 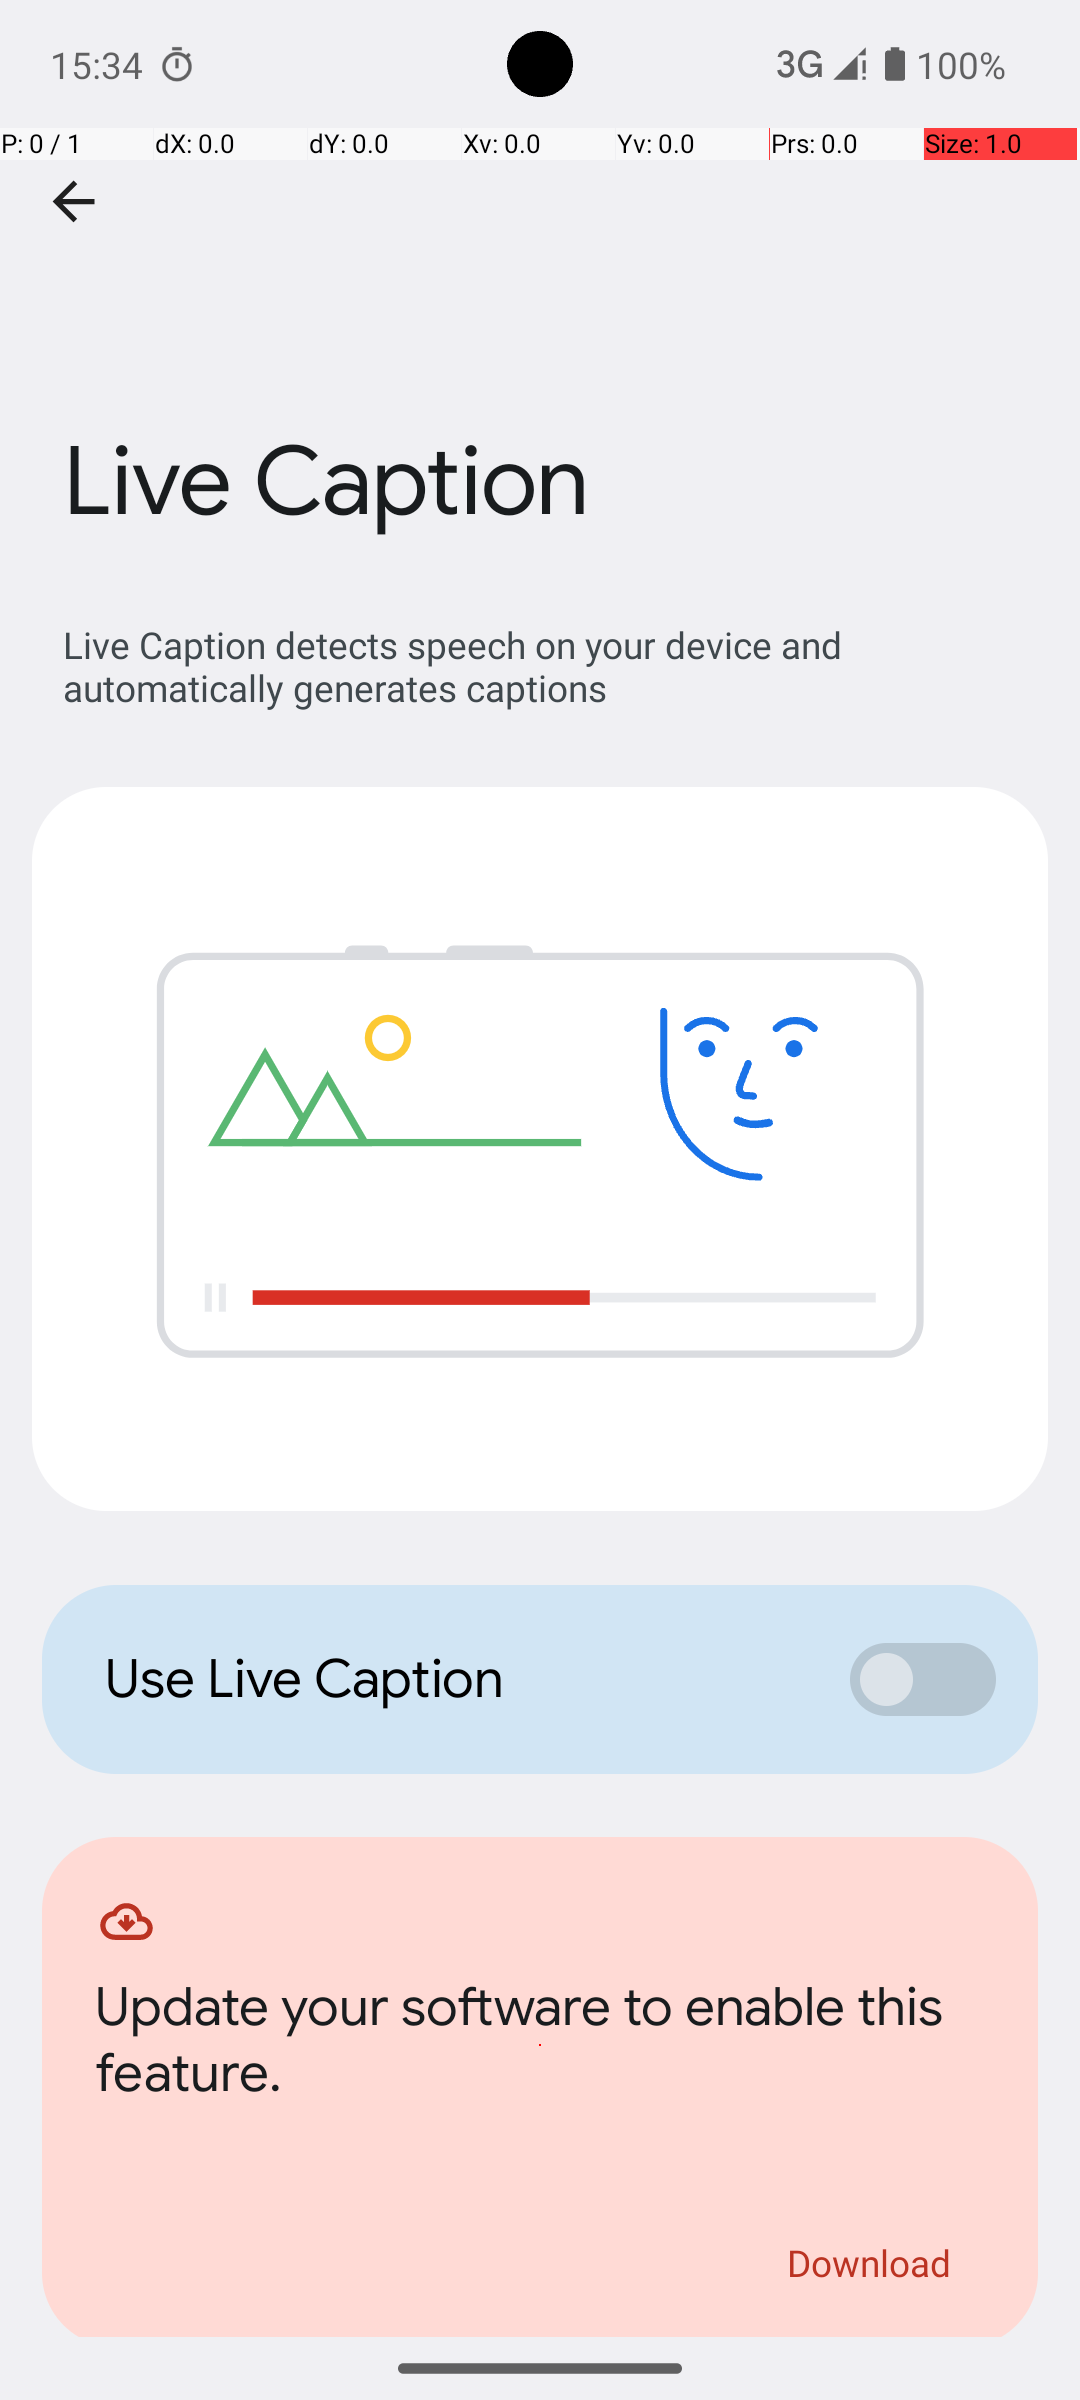 What do you see at coordinates (870, 2263) in the screenshot?
I see `Download` at bounding box center [870, 2263].